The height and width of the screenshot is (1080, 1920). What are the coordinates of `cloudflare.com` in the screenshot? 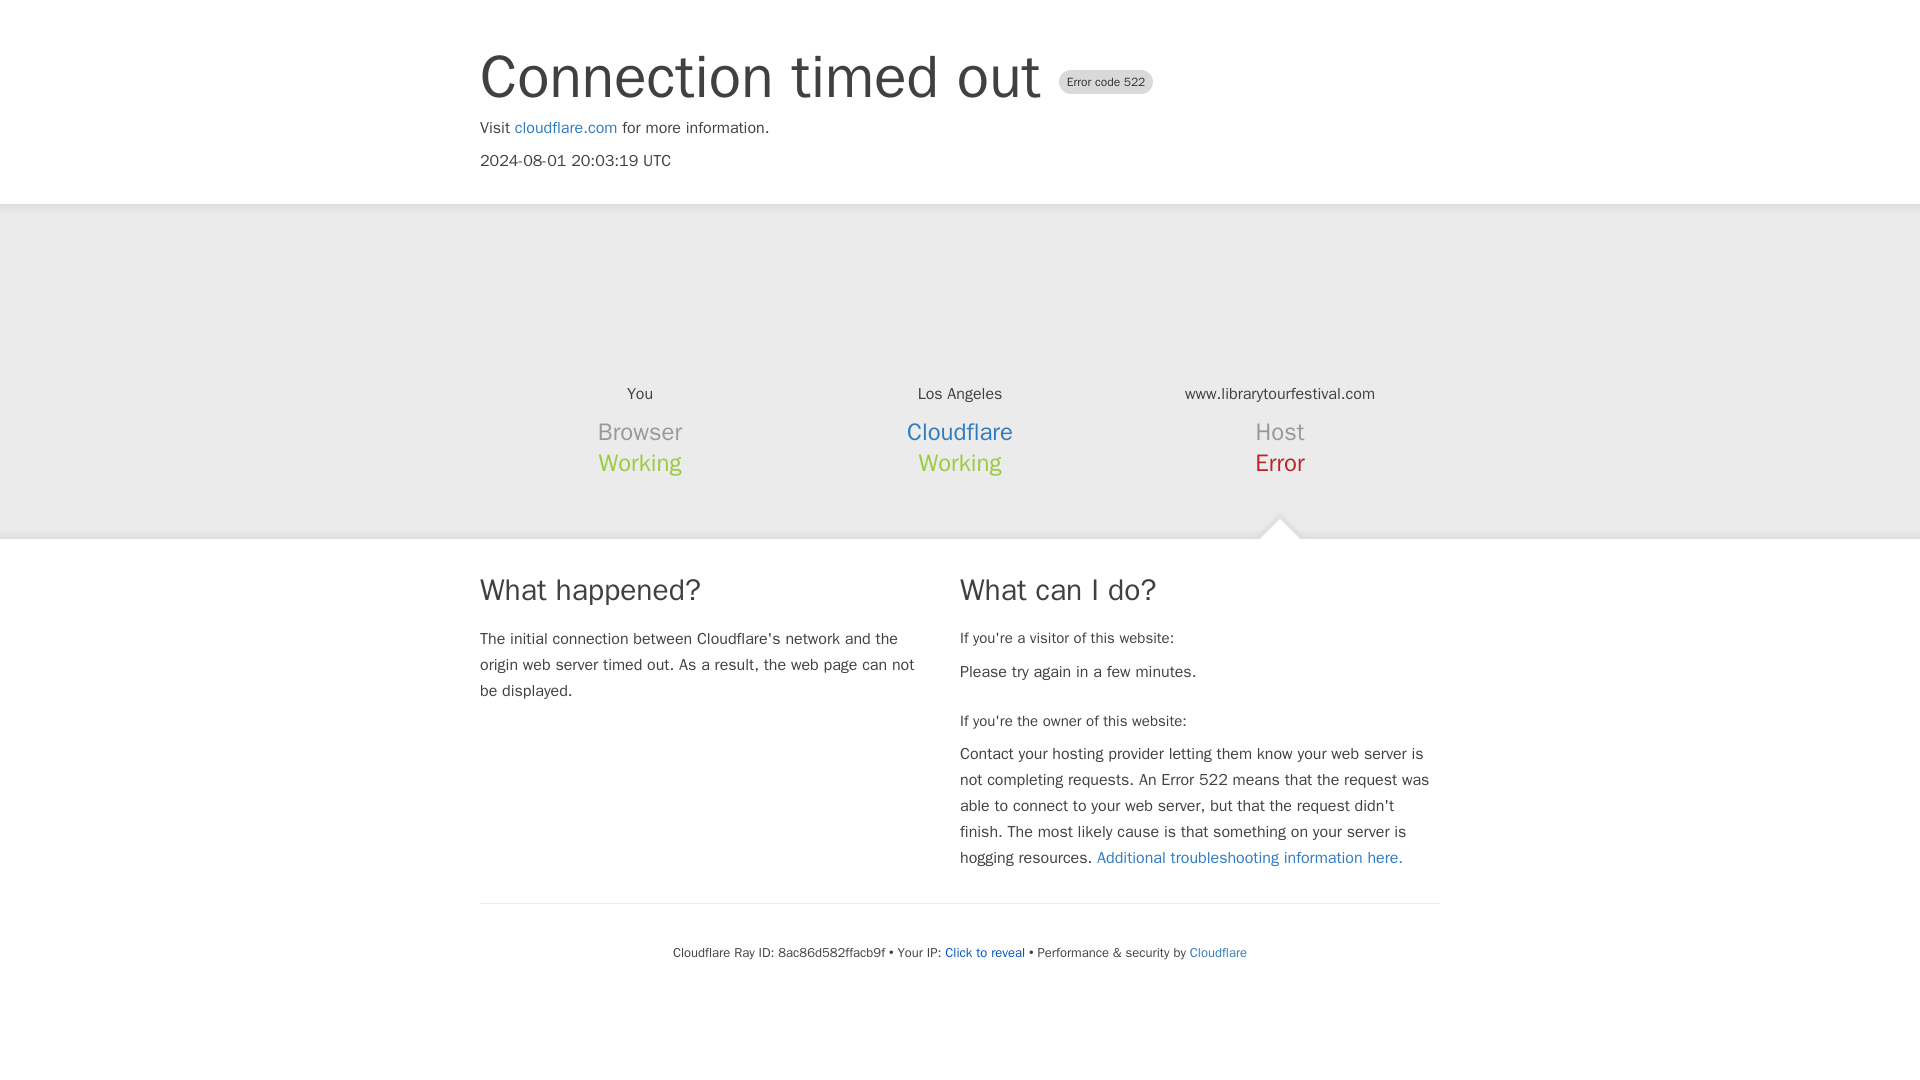 It's located at (566, 128).